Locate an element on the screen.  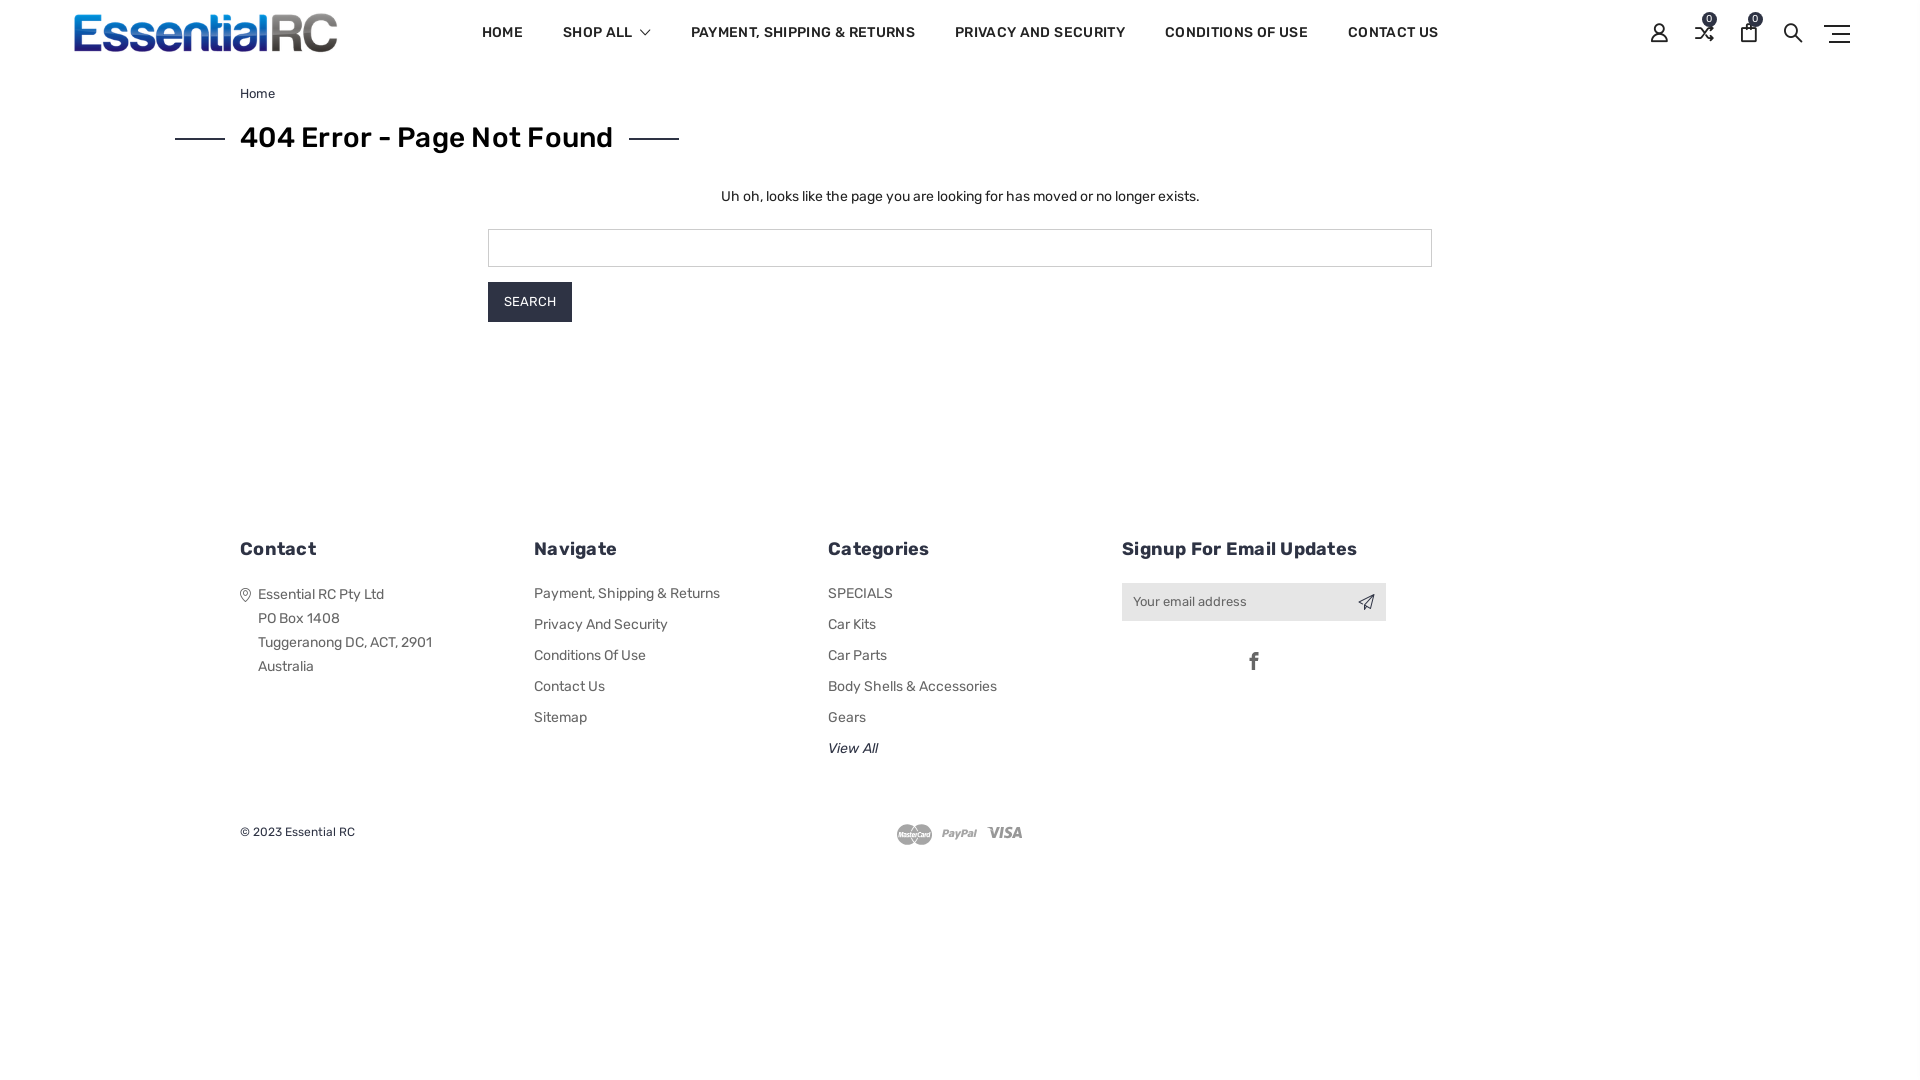
Payment, Shipping & Returns is located at coordinates (627, 594).